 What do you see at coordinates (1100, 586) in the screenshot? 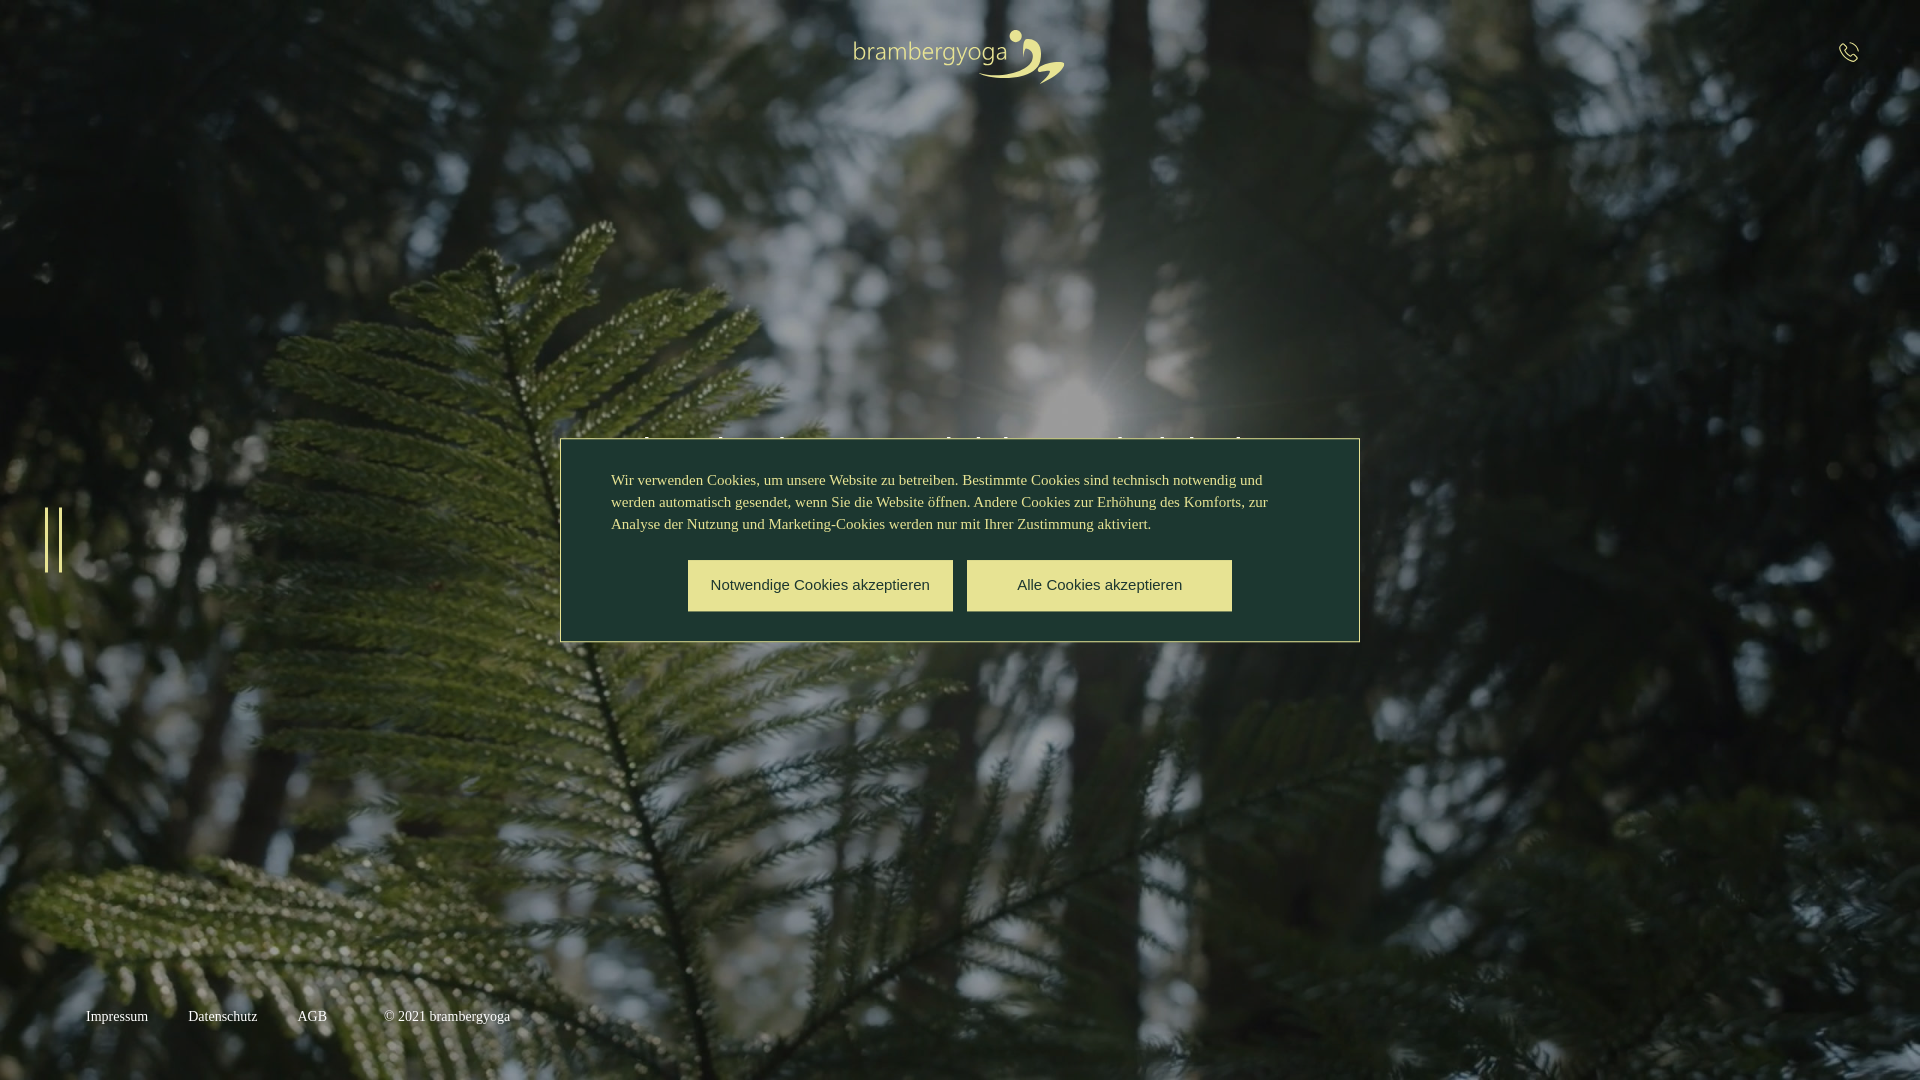
I see `Alle Cookies akzeptieren` at bounding box center [1100, 586].